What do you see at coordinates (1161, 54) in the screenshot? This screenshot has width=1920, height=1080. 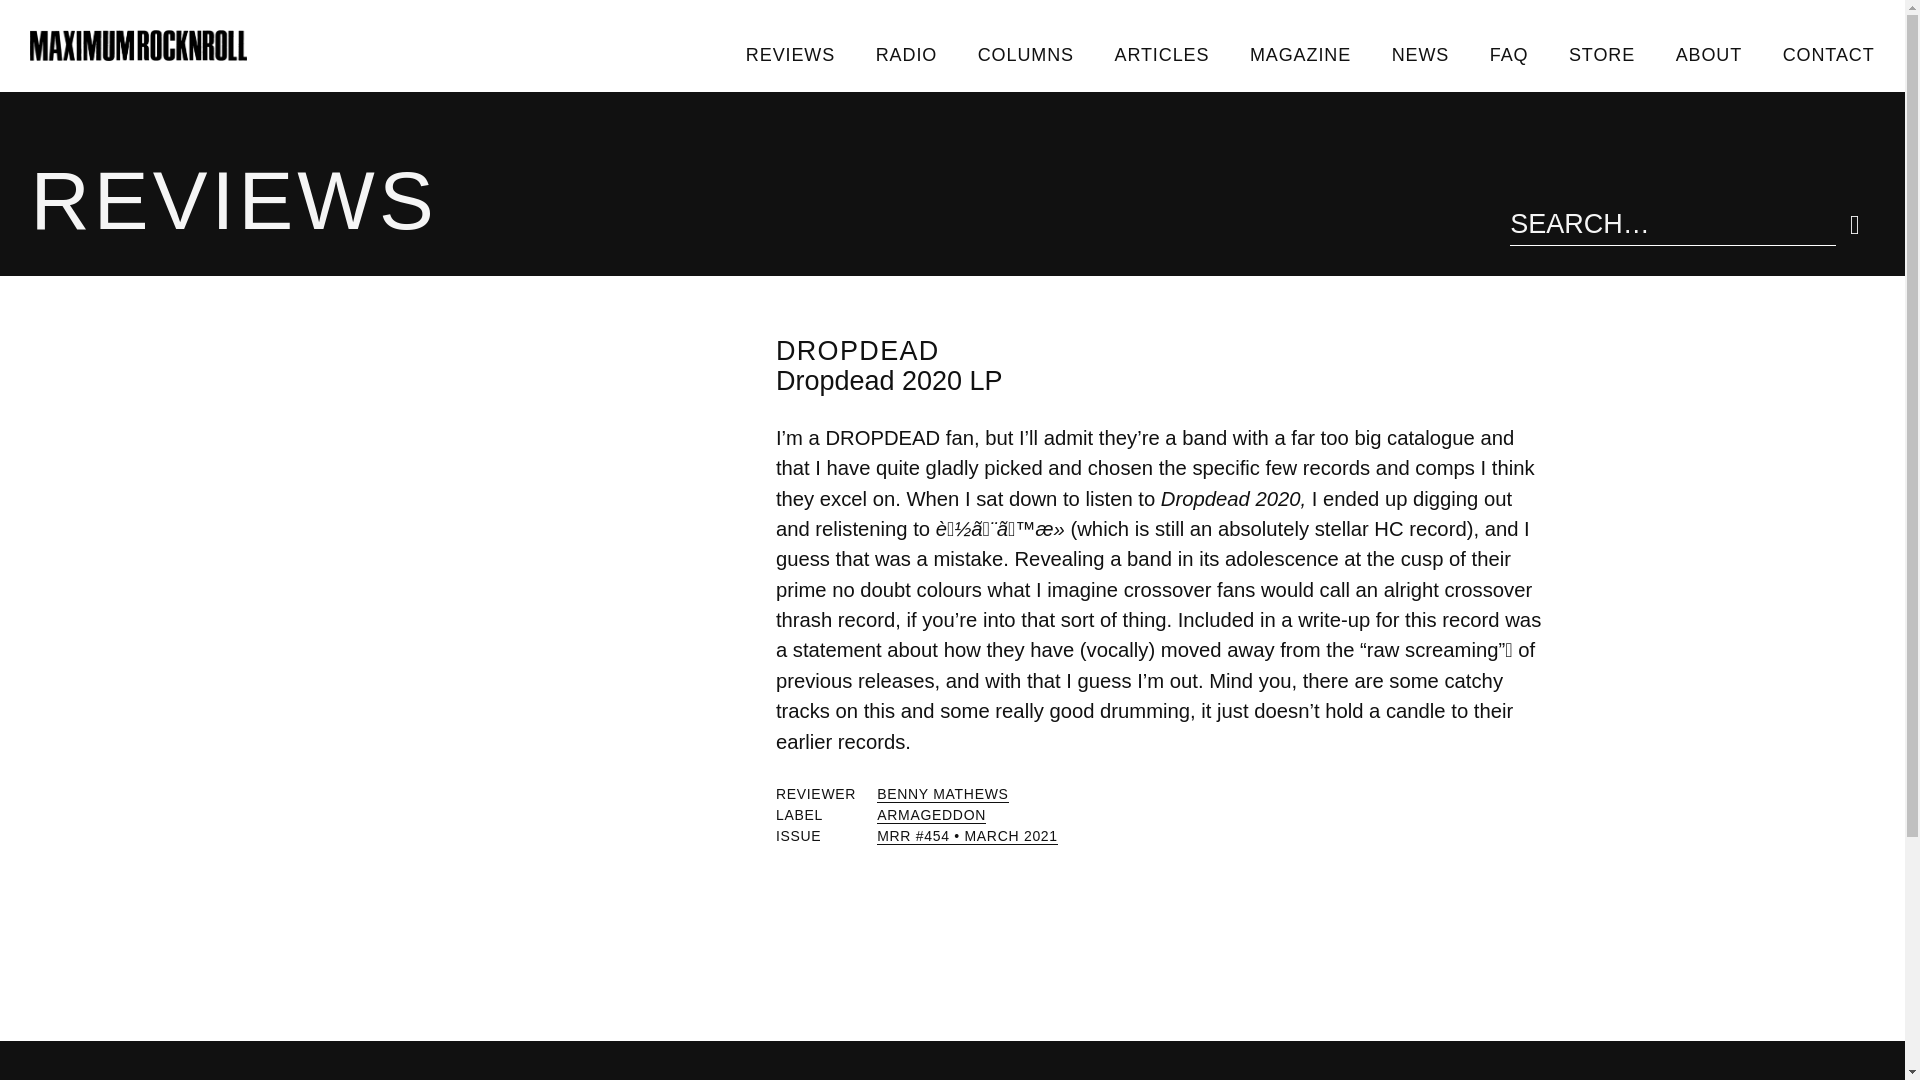 I see `ARTICLES` at bounding box center [1161, 54].